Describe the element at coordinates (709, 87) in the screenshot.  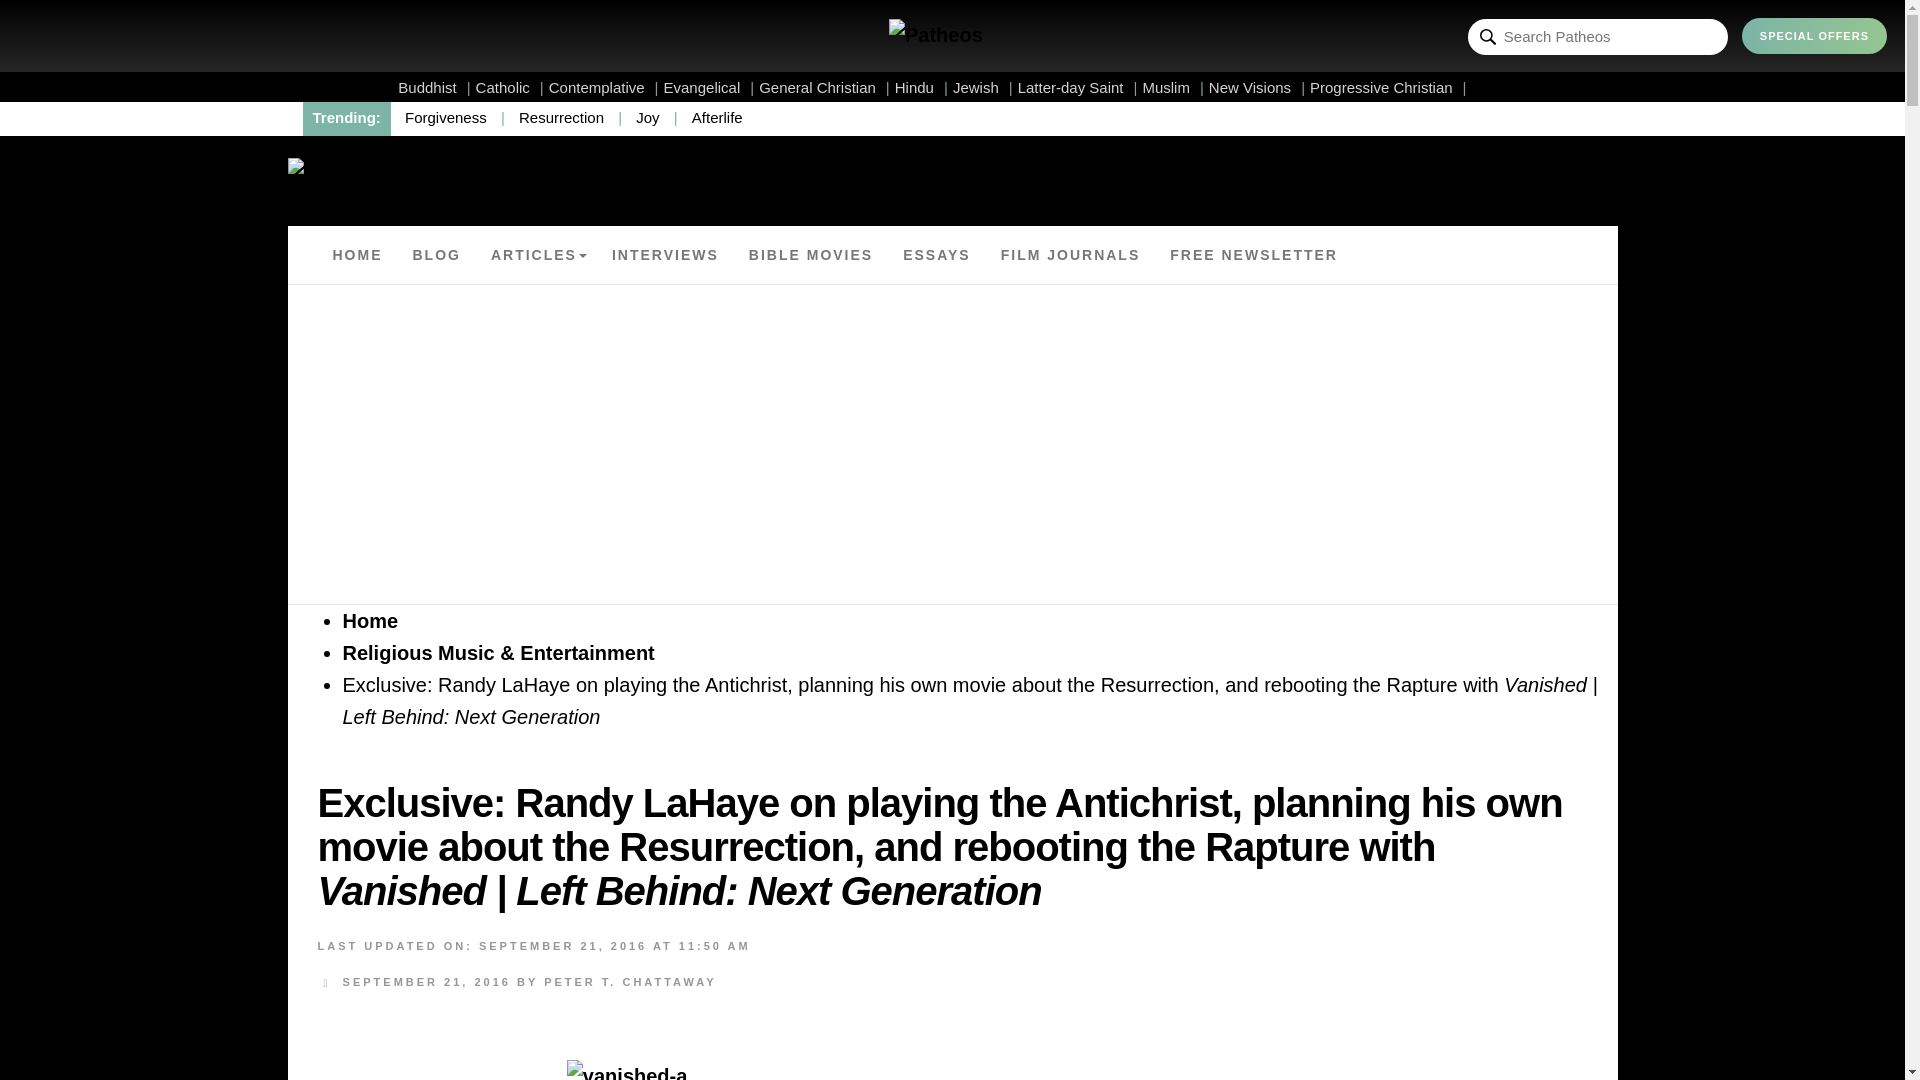
I see `Evangelical` at that location.